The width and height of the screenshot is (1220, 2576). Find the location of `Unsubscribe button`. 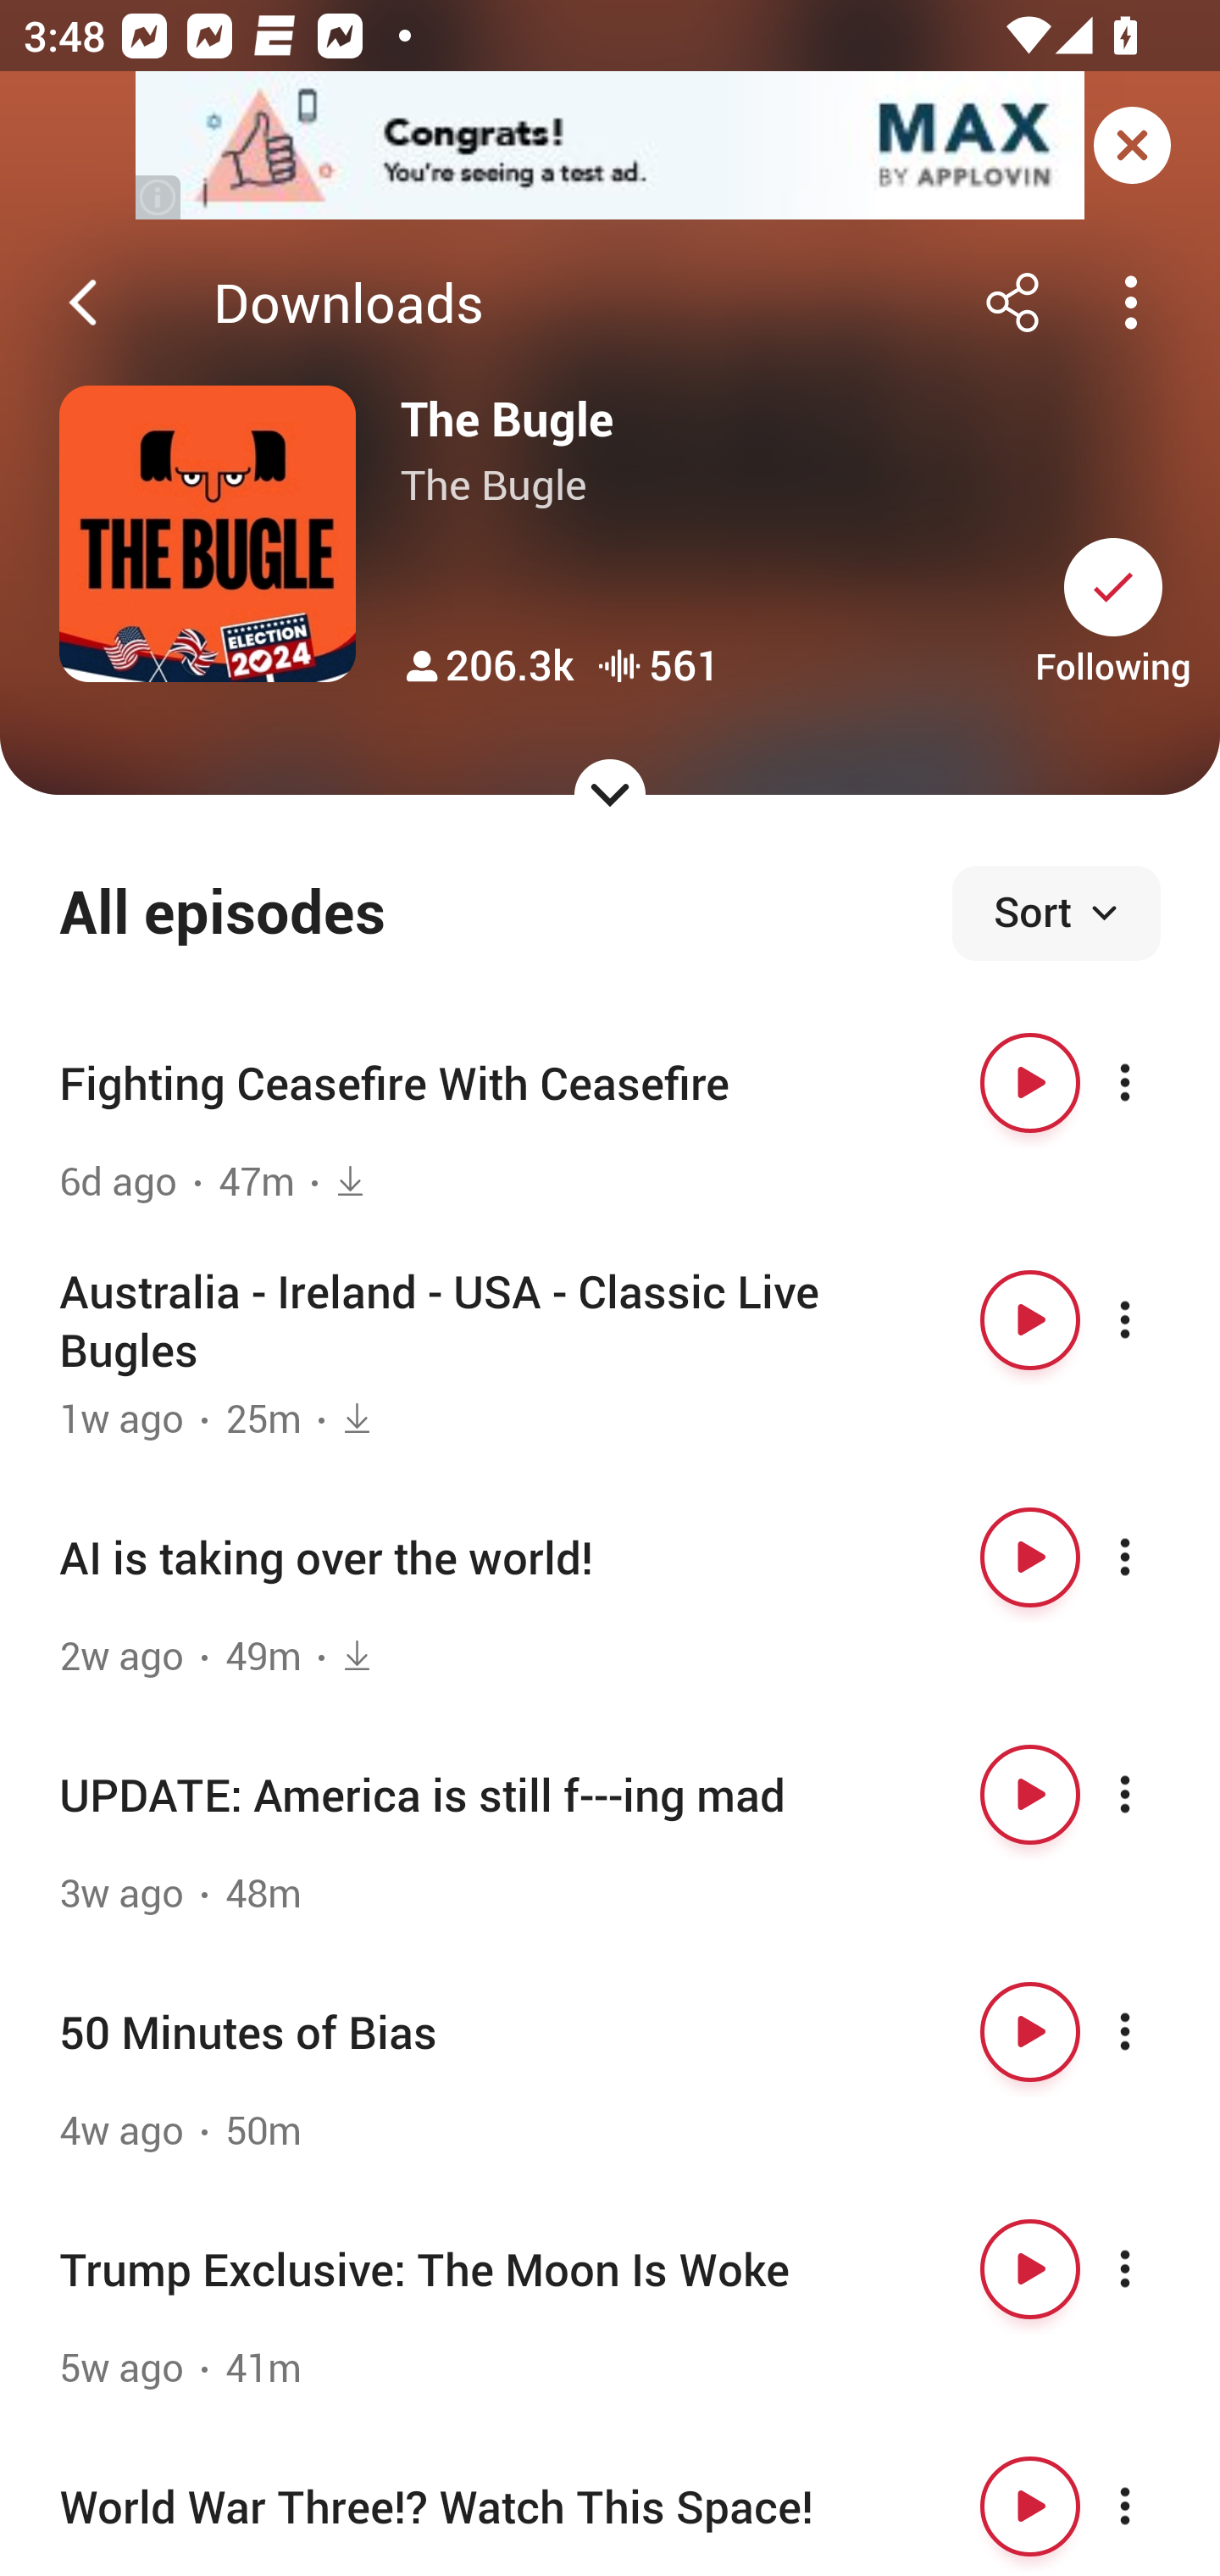

Unsubscribe button is located at coordinates (1113, 586).